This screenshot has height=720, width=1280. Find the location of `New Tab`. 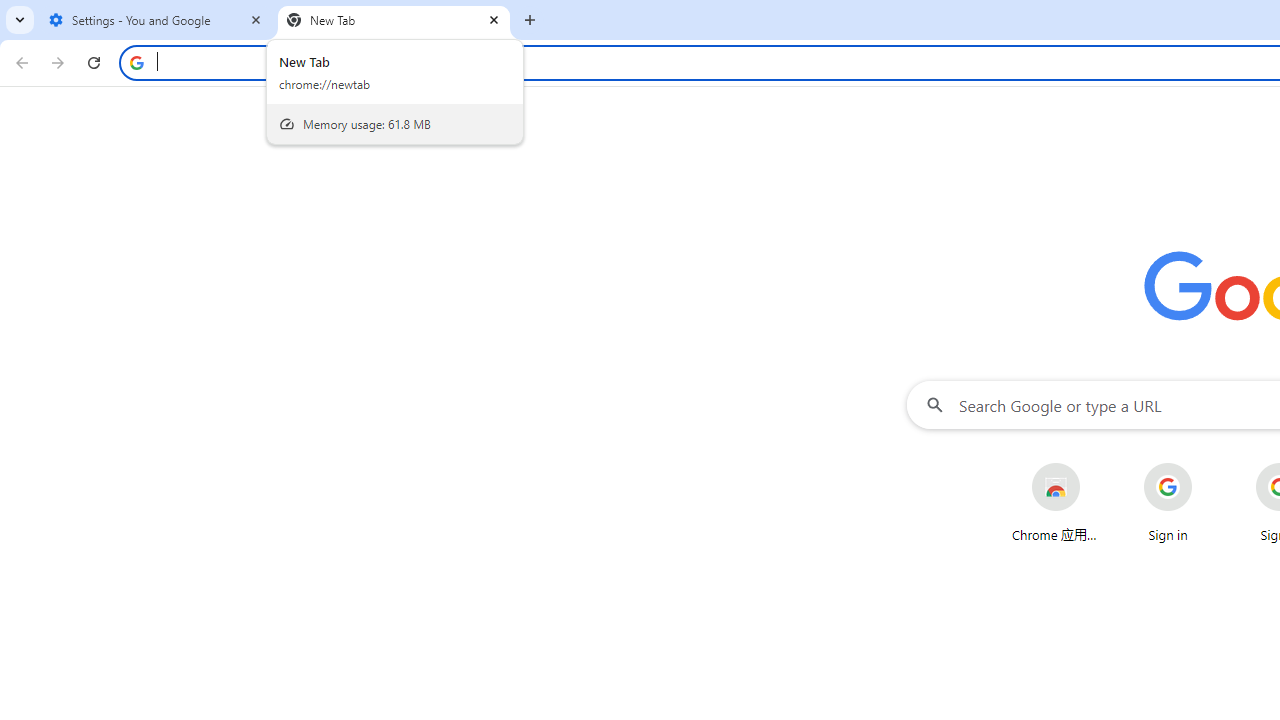

New Tab is located at coordinates (394, 20).